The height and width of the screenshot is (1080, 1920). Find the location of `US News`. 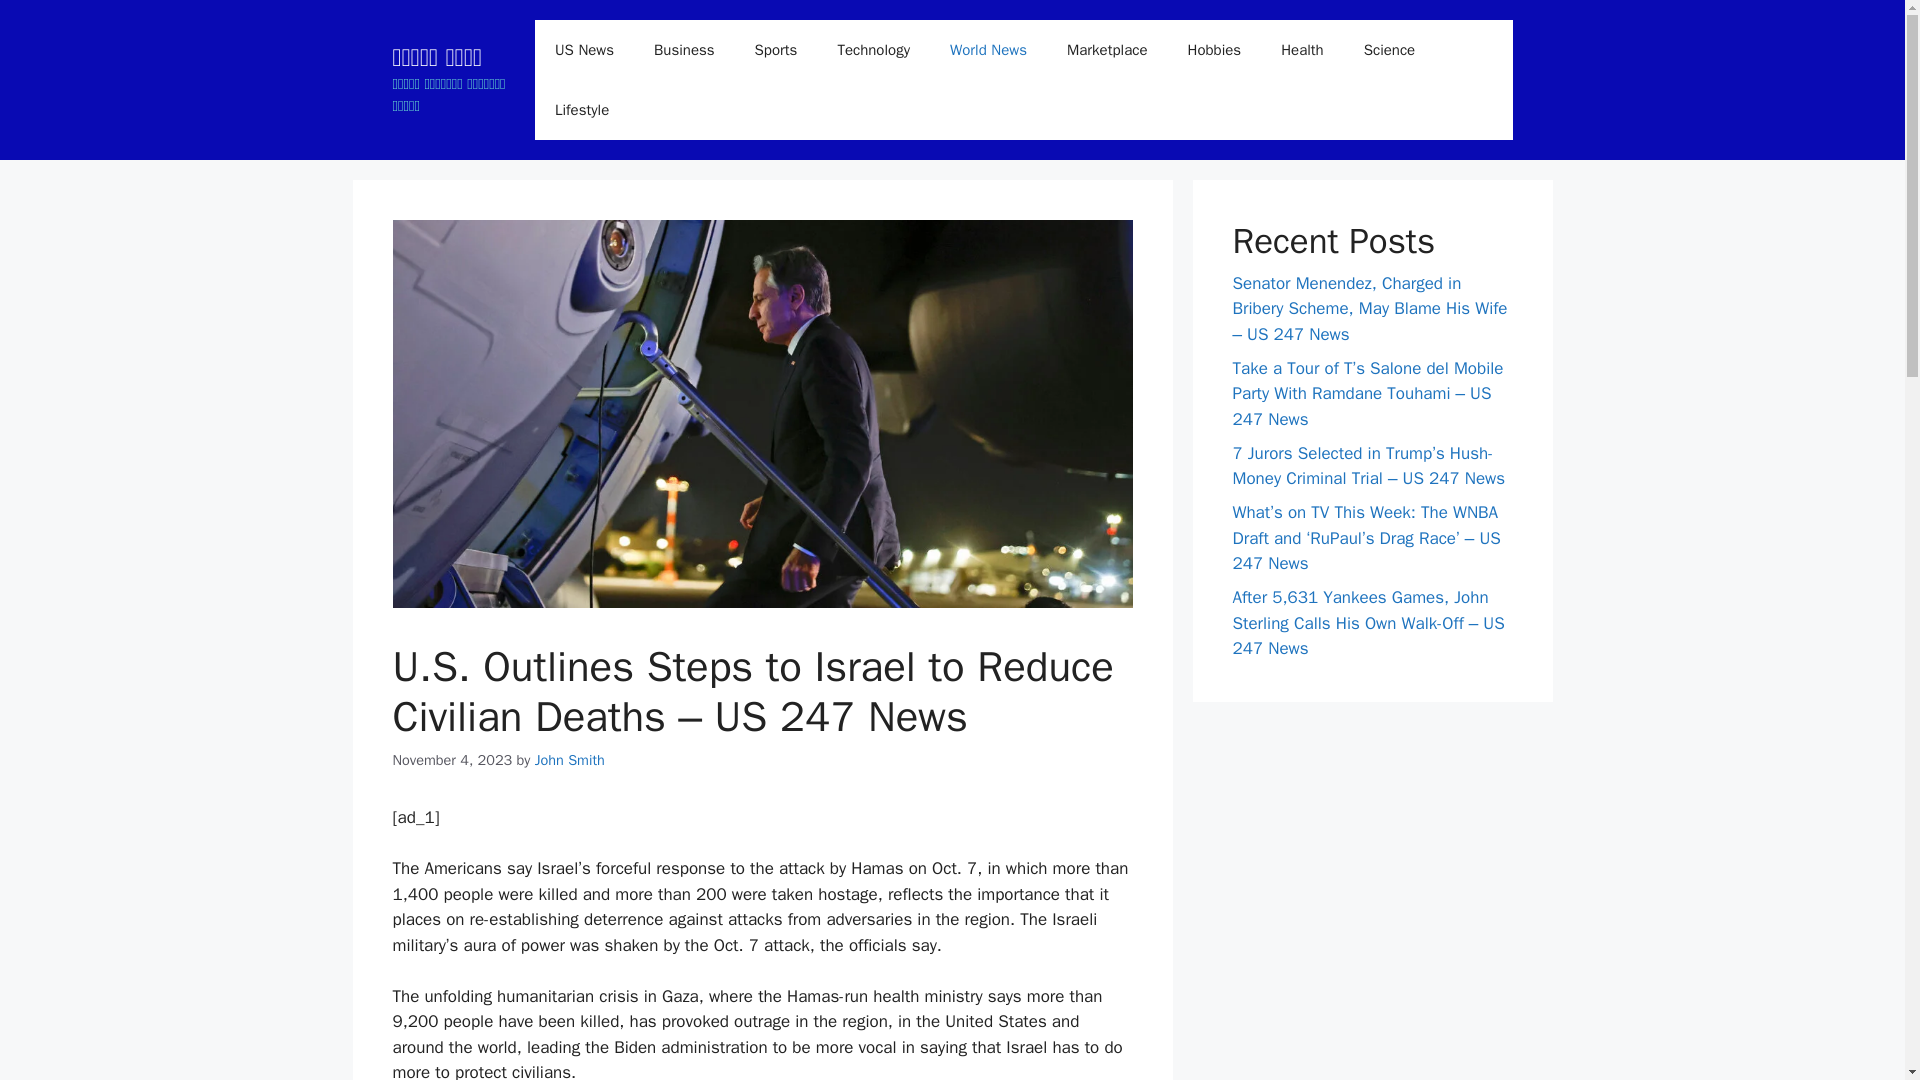

US News is located at coordinates (584, 50).